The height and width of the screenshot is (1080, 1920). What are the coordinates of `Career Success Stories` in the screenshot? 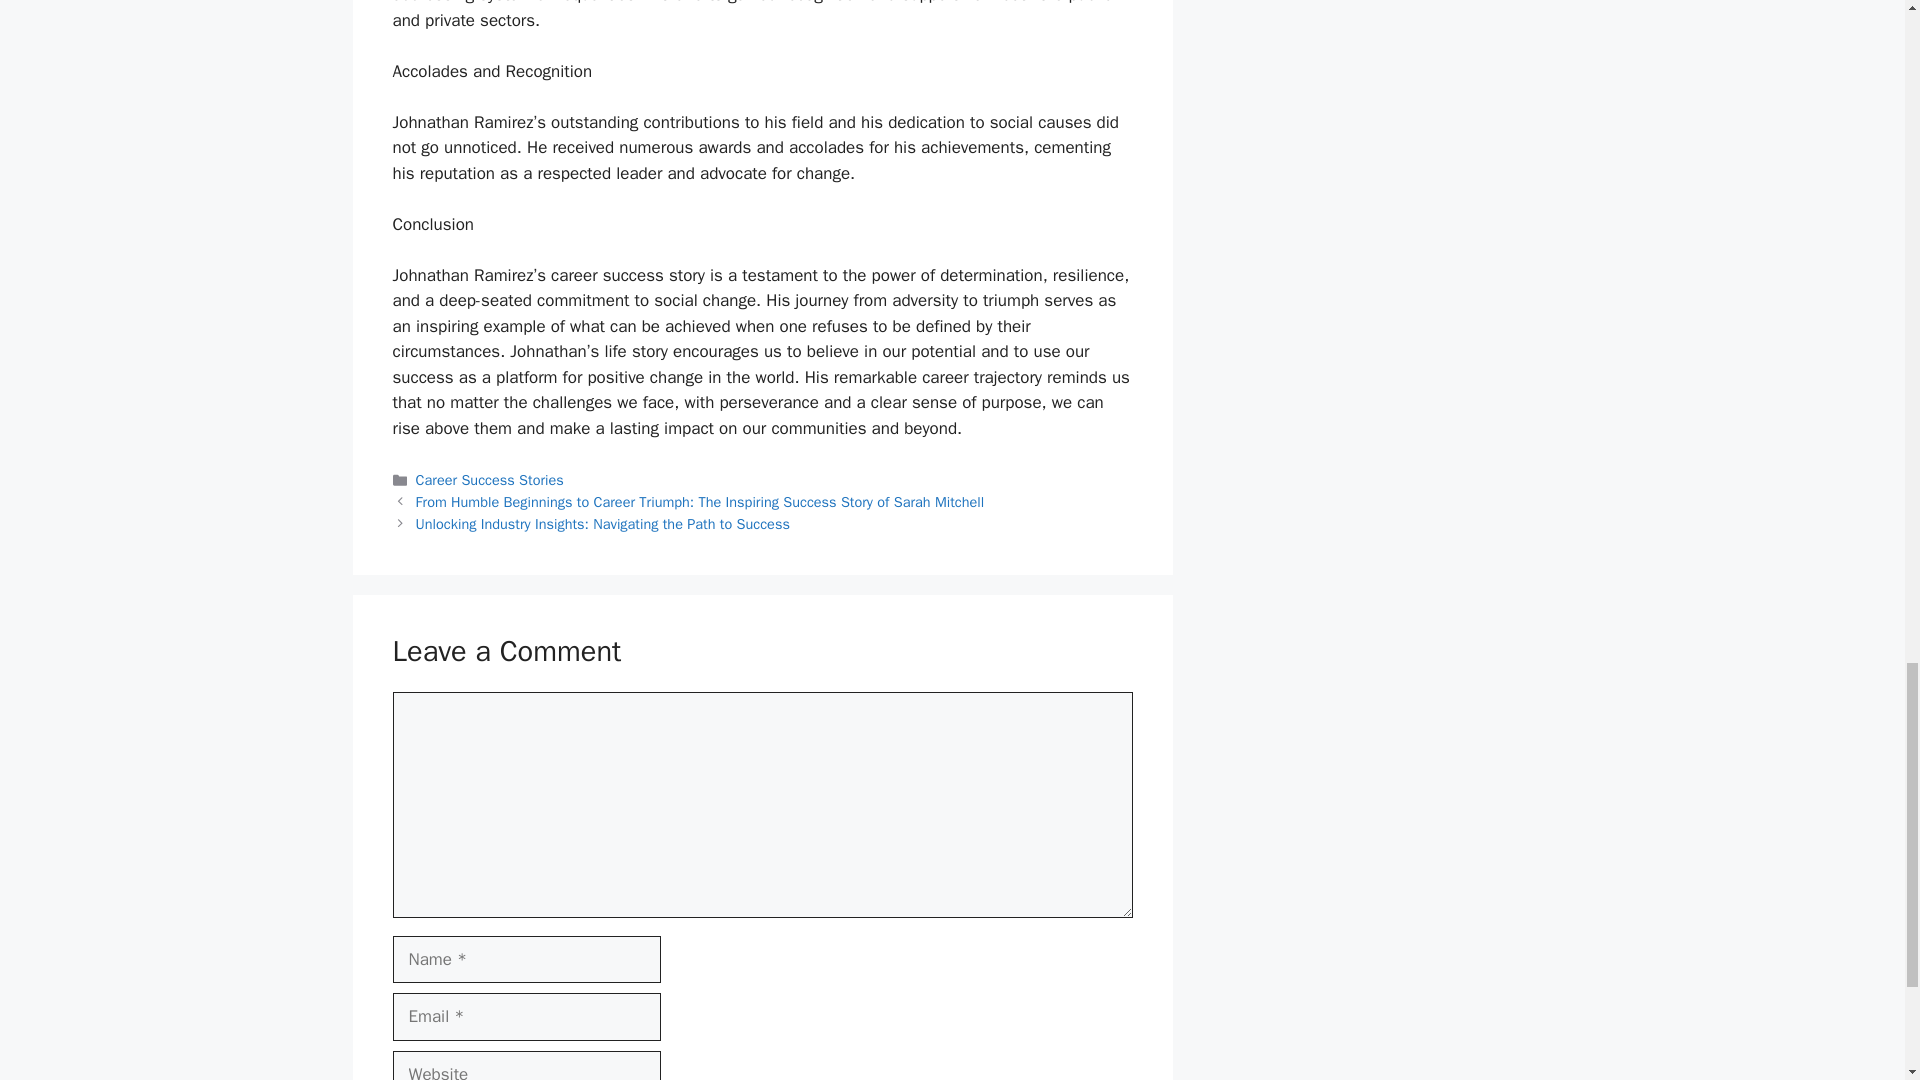 It's located at (490, 480).